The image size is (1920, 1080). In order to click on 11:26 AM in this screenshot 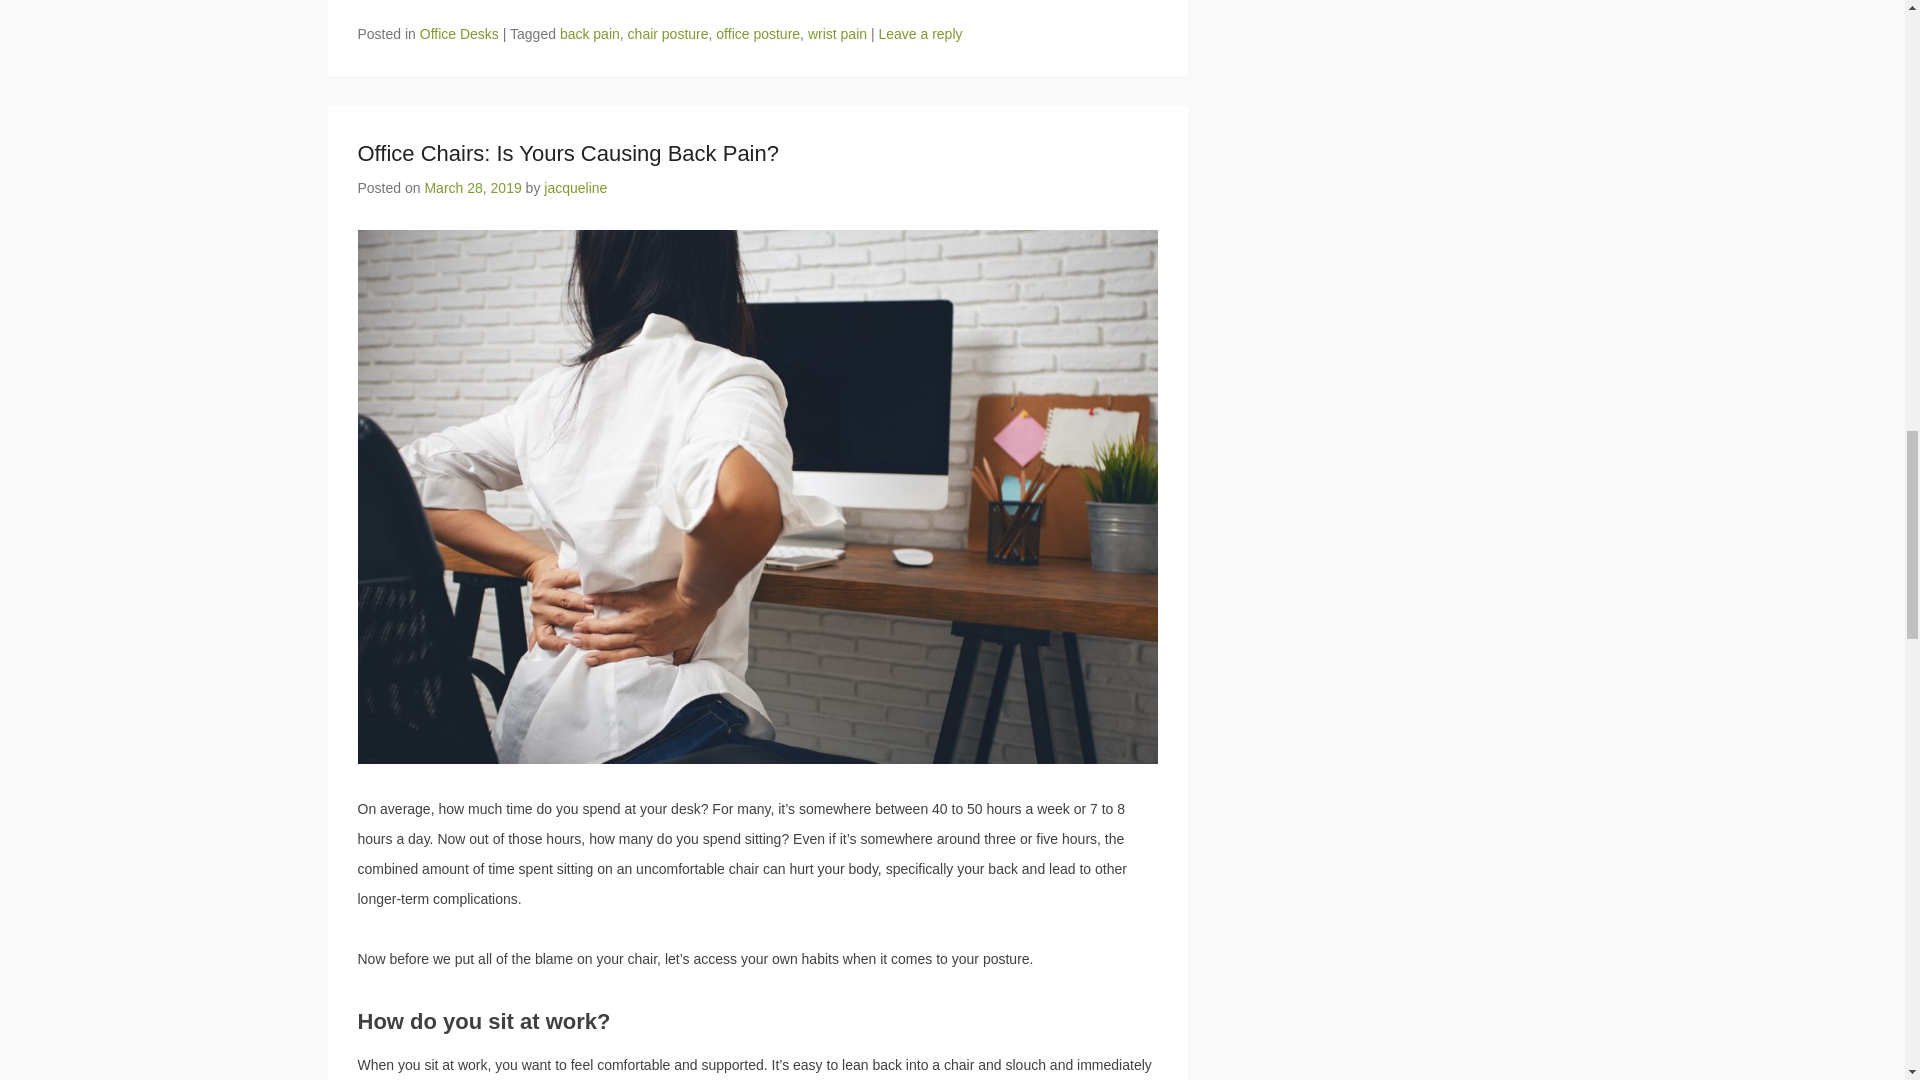, I will do `click(472, 188)`.